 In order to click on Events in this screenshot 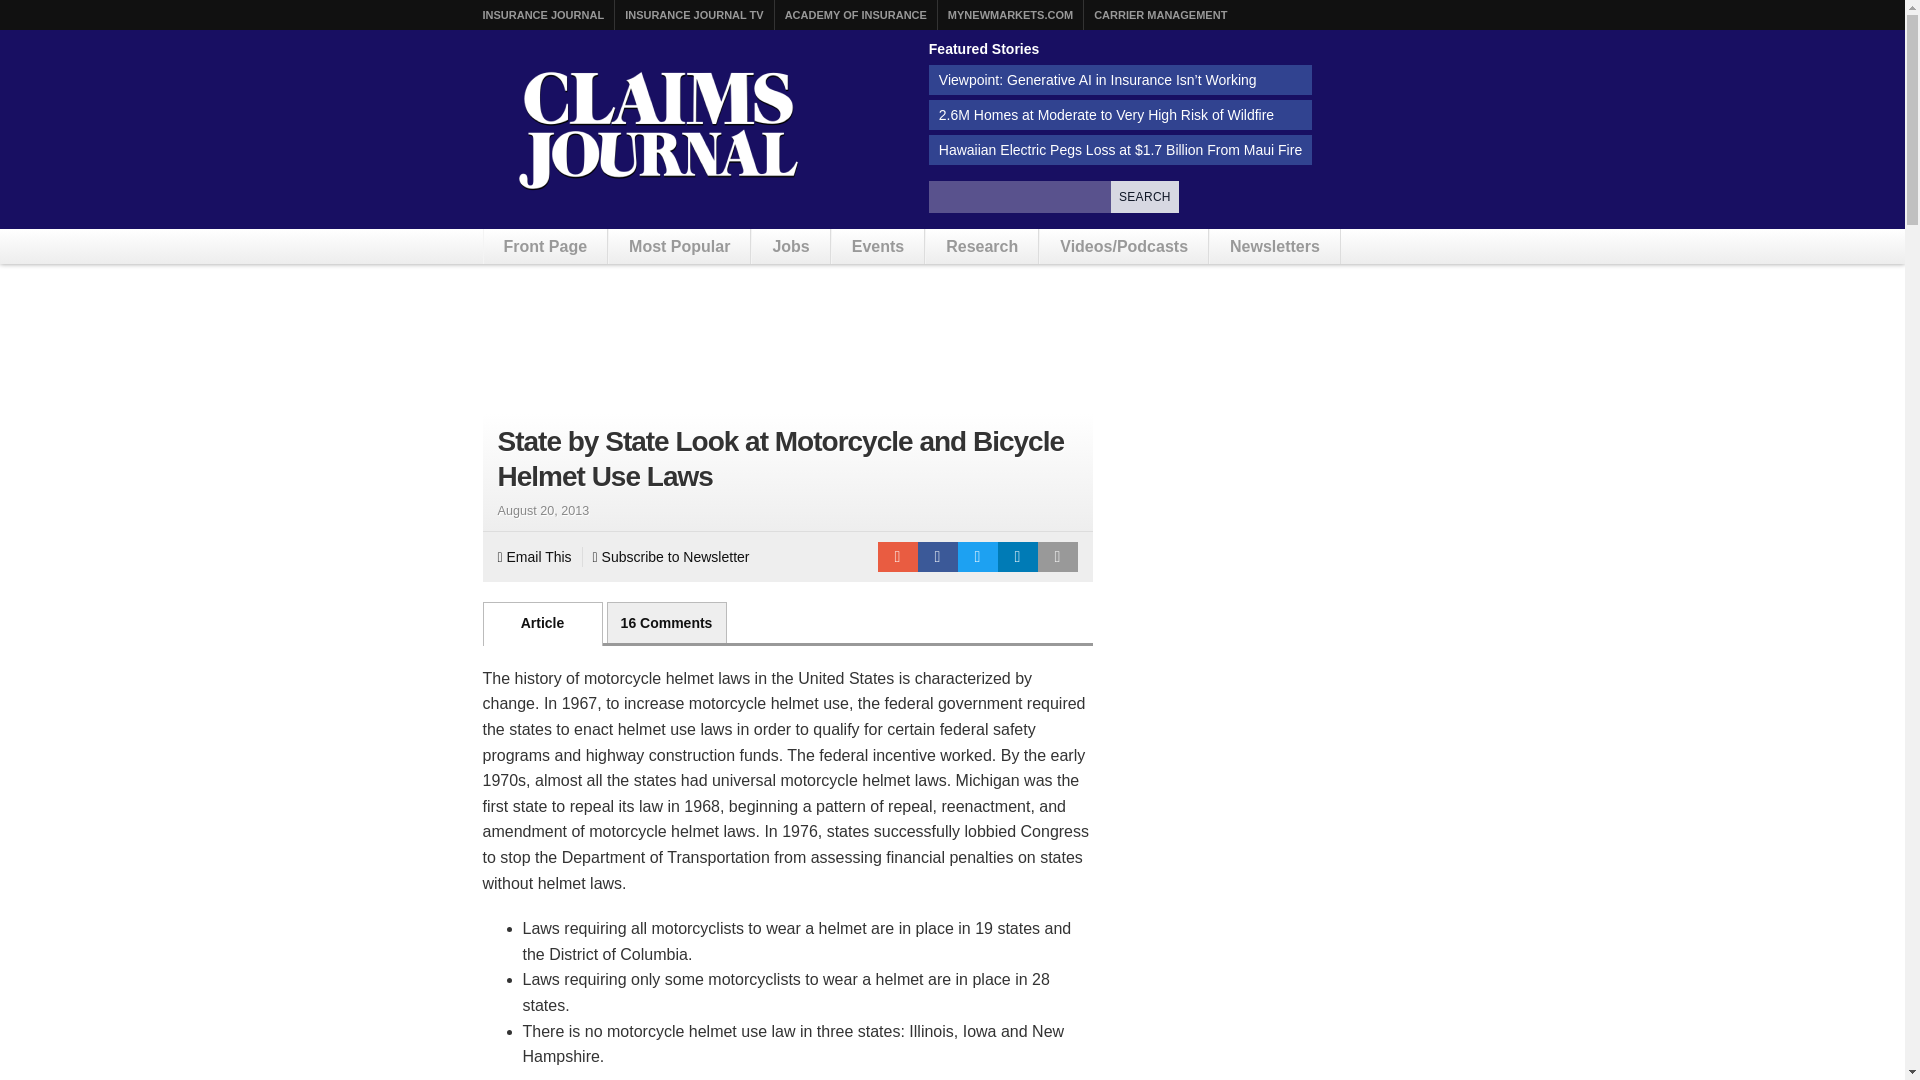, I will do `click(877, 246)`.